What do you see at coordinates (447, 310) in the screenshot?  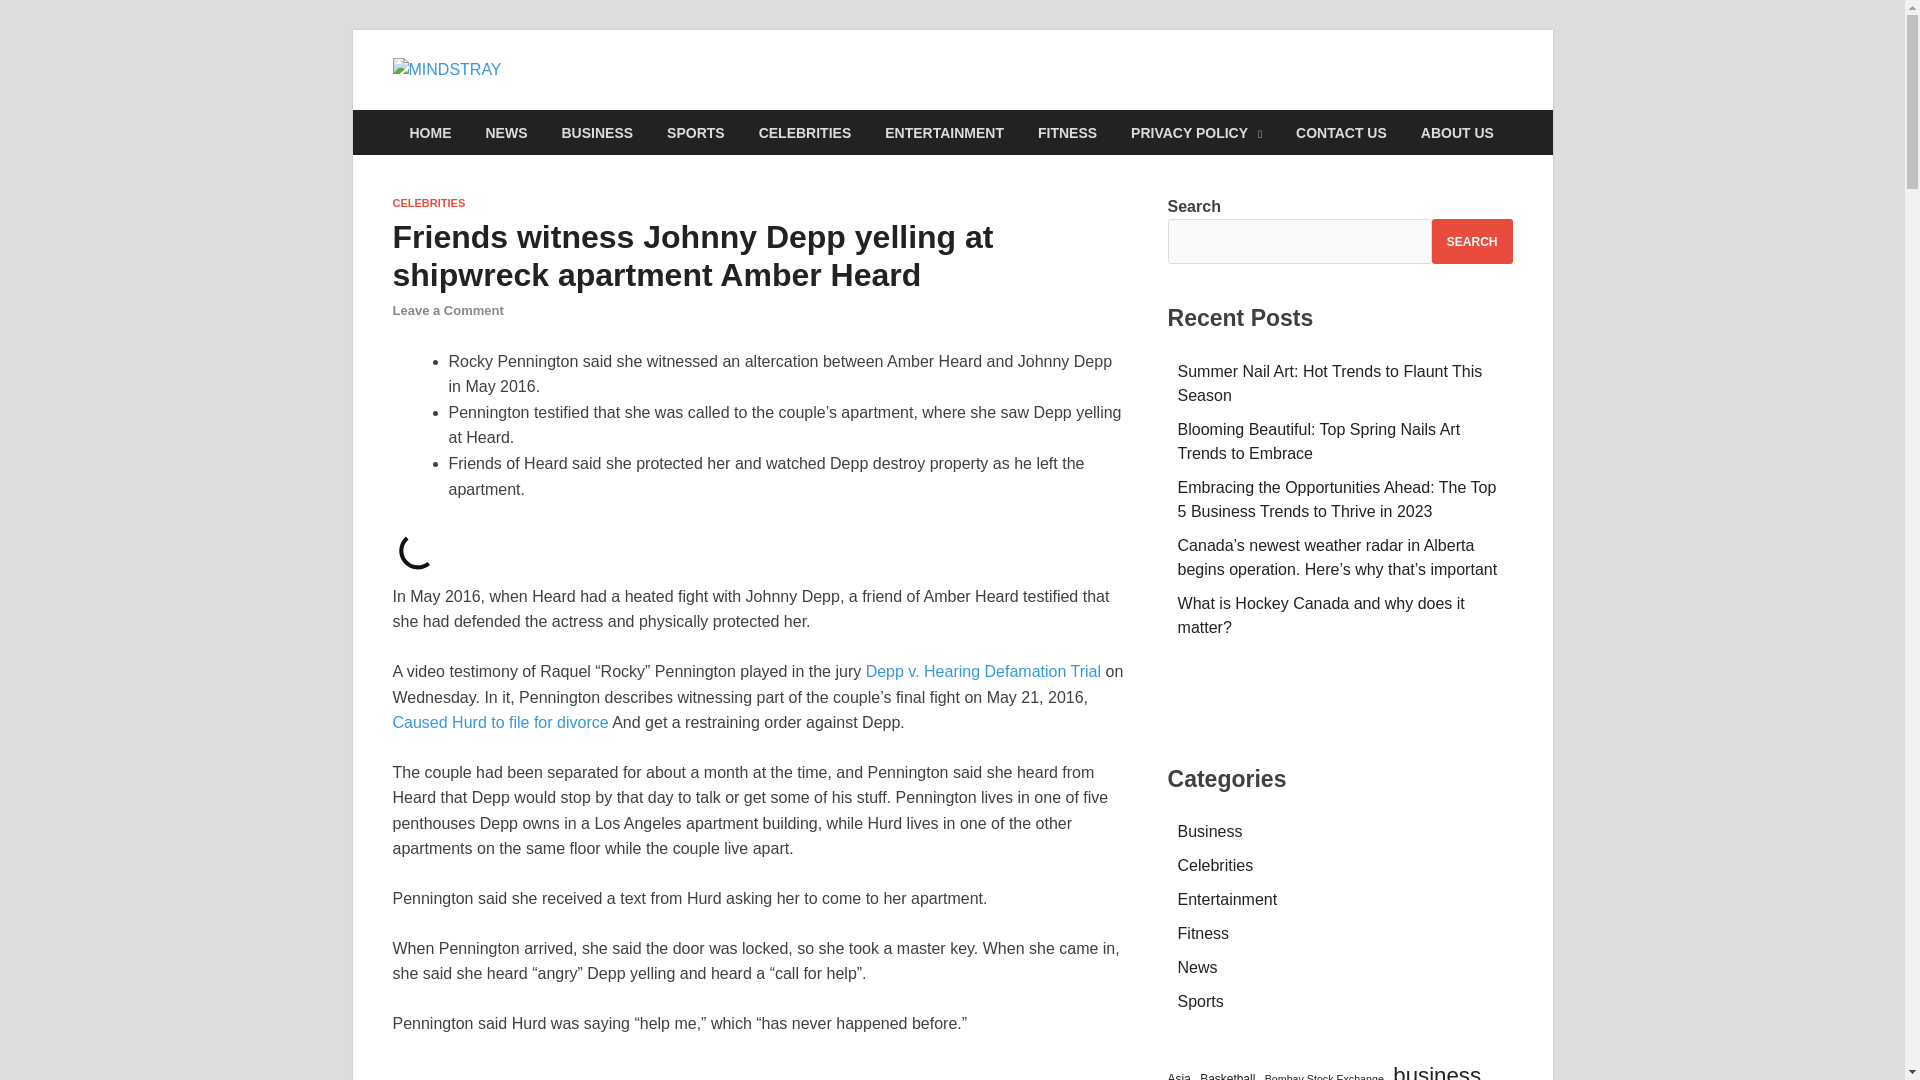 I see `Leave a Comment` at bounding box center [447, 310].